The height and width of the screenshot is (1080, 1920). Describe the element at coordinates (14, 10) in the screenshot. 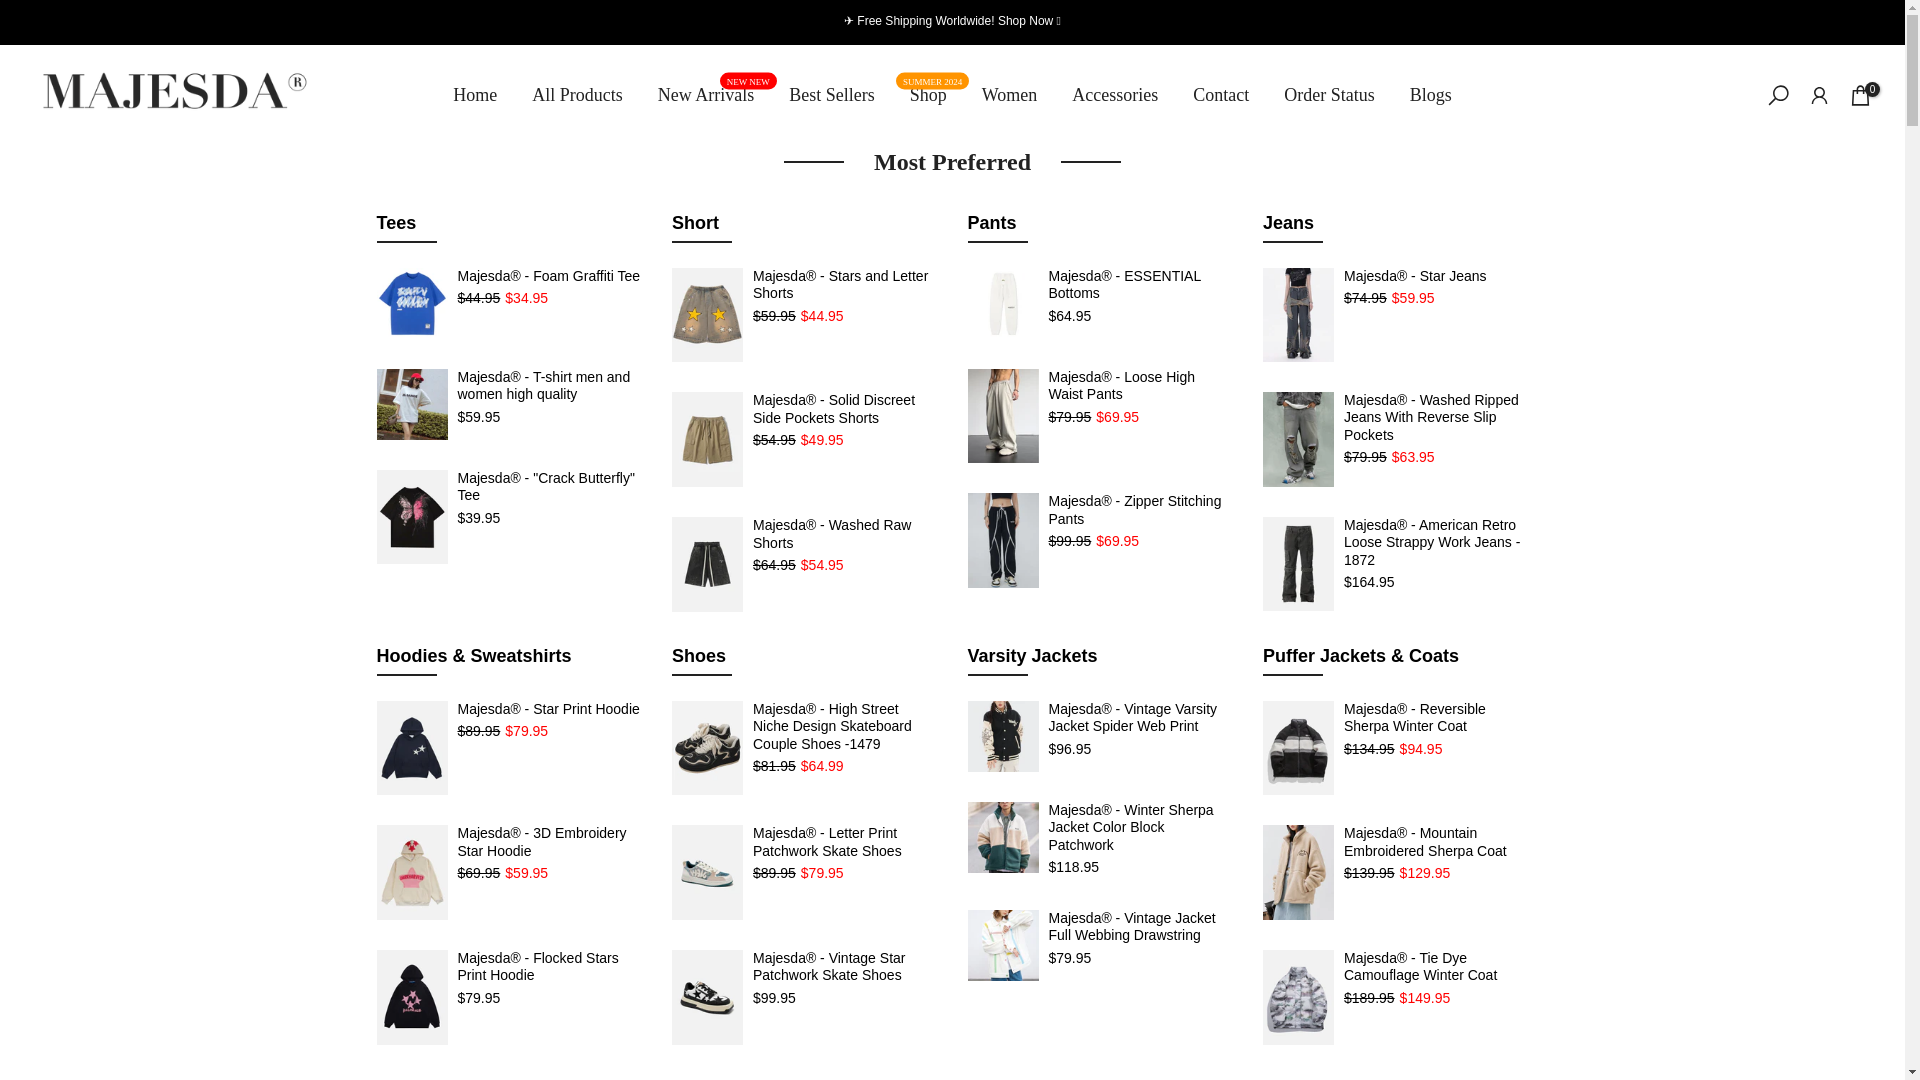

I see `Home` at that location.